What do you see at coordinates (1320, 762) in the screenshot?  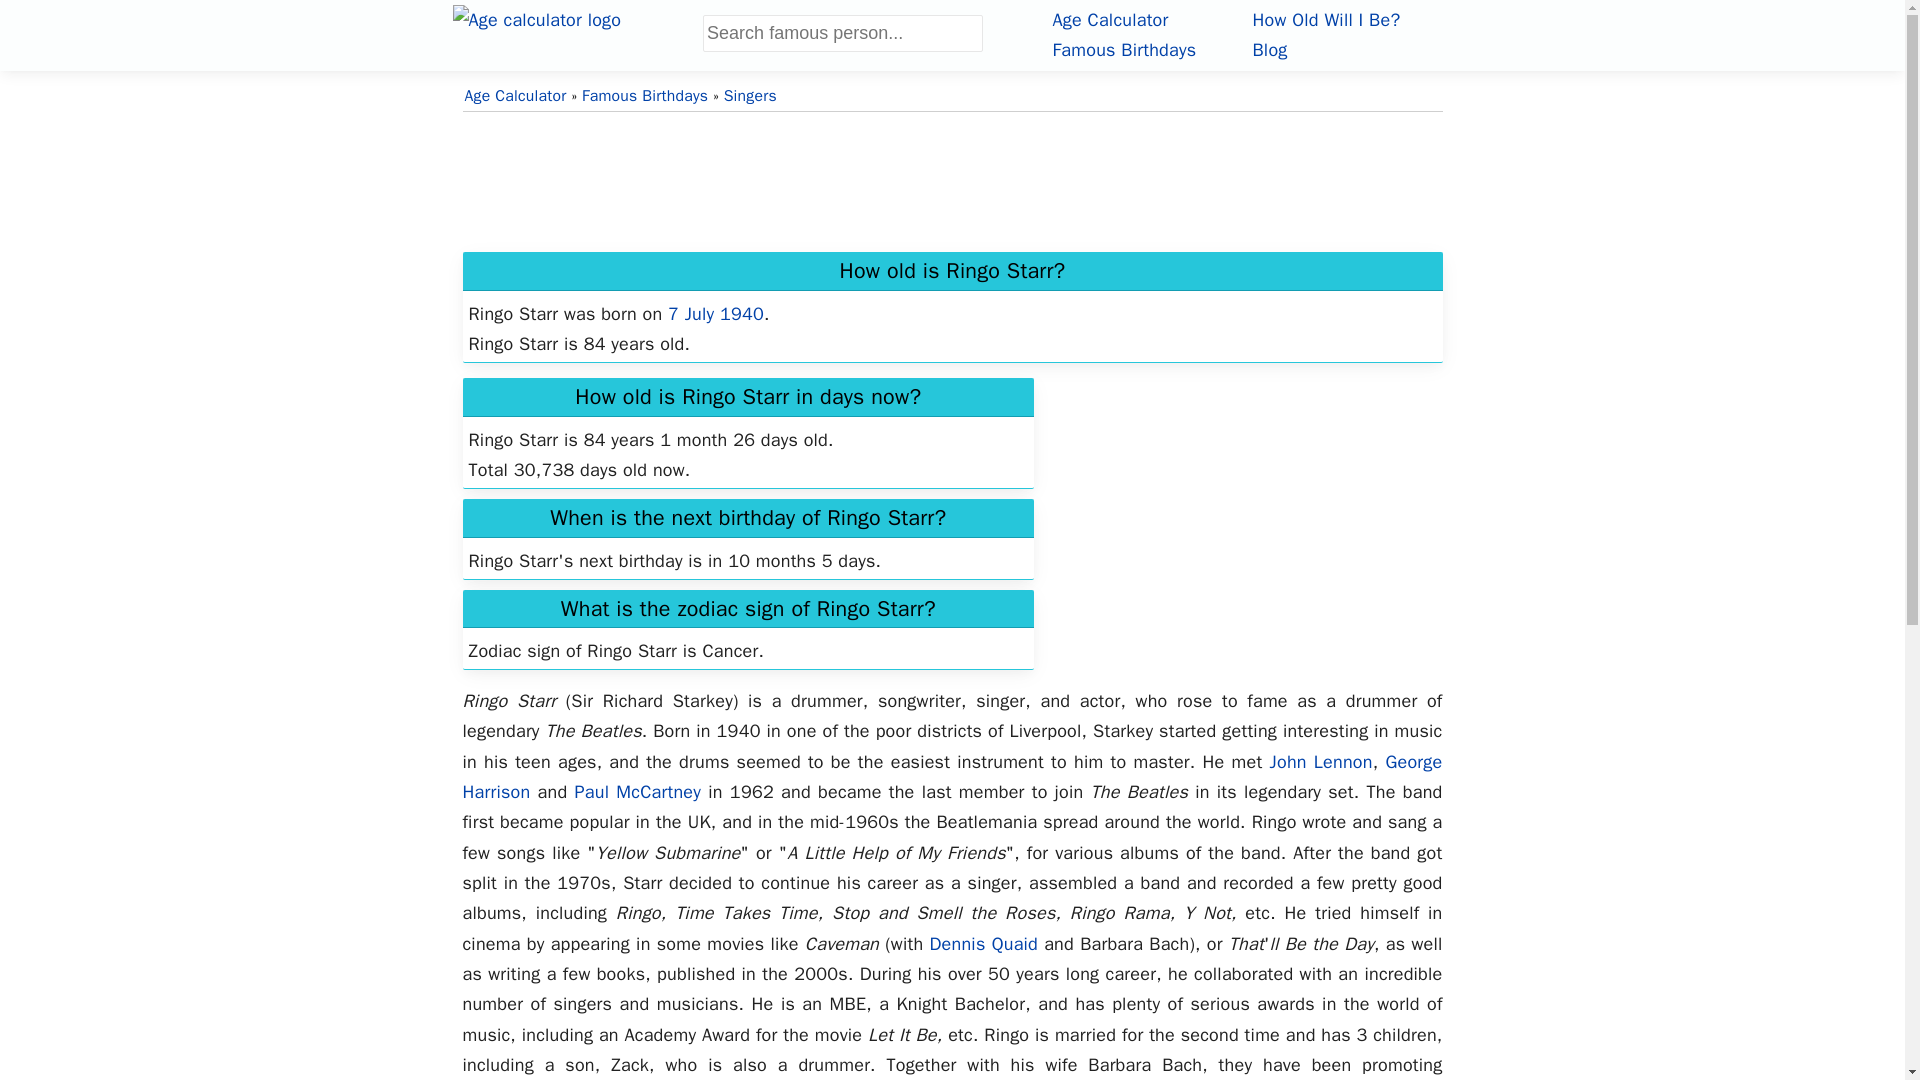 I see `John Lennon` at bounding box center [1320, 762].